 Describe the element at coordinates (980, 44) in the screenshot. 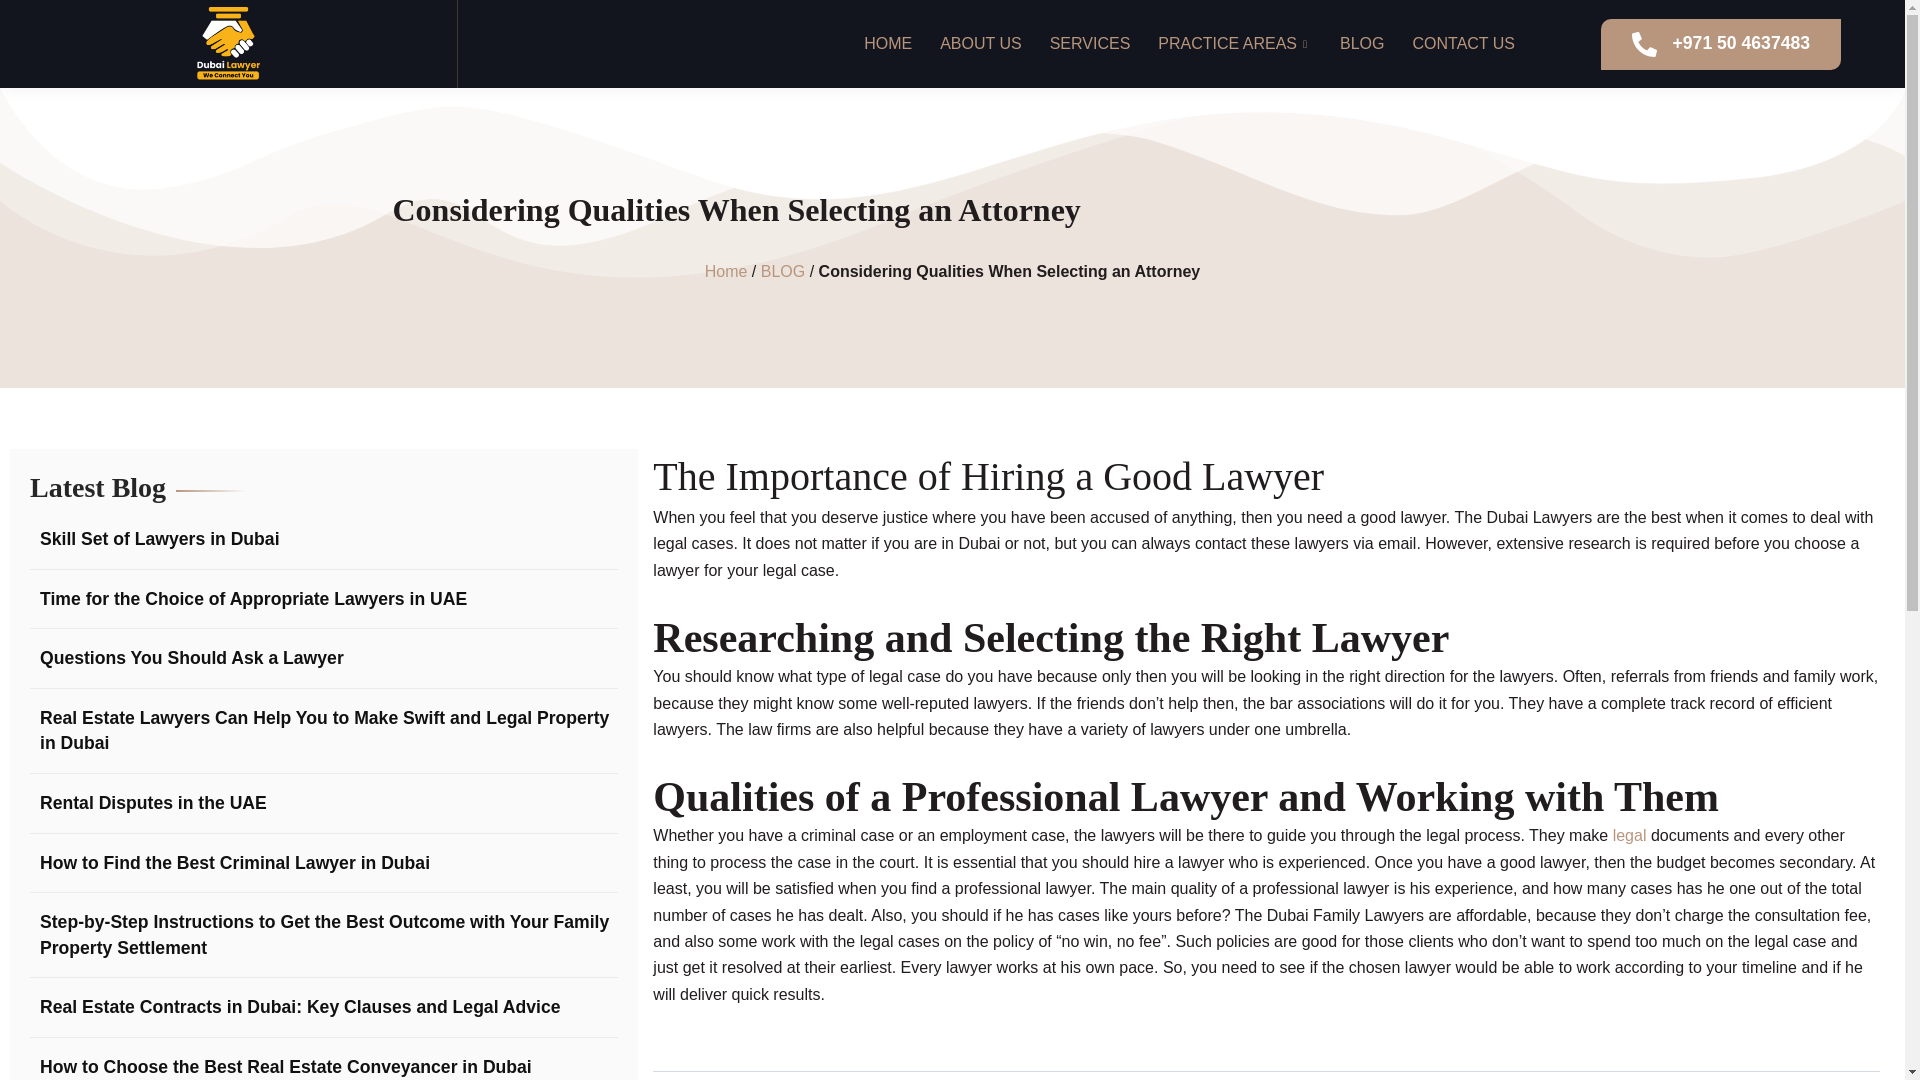

I see `ABOUT US` at that location.